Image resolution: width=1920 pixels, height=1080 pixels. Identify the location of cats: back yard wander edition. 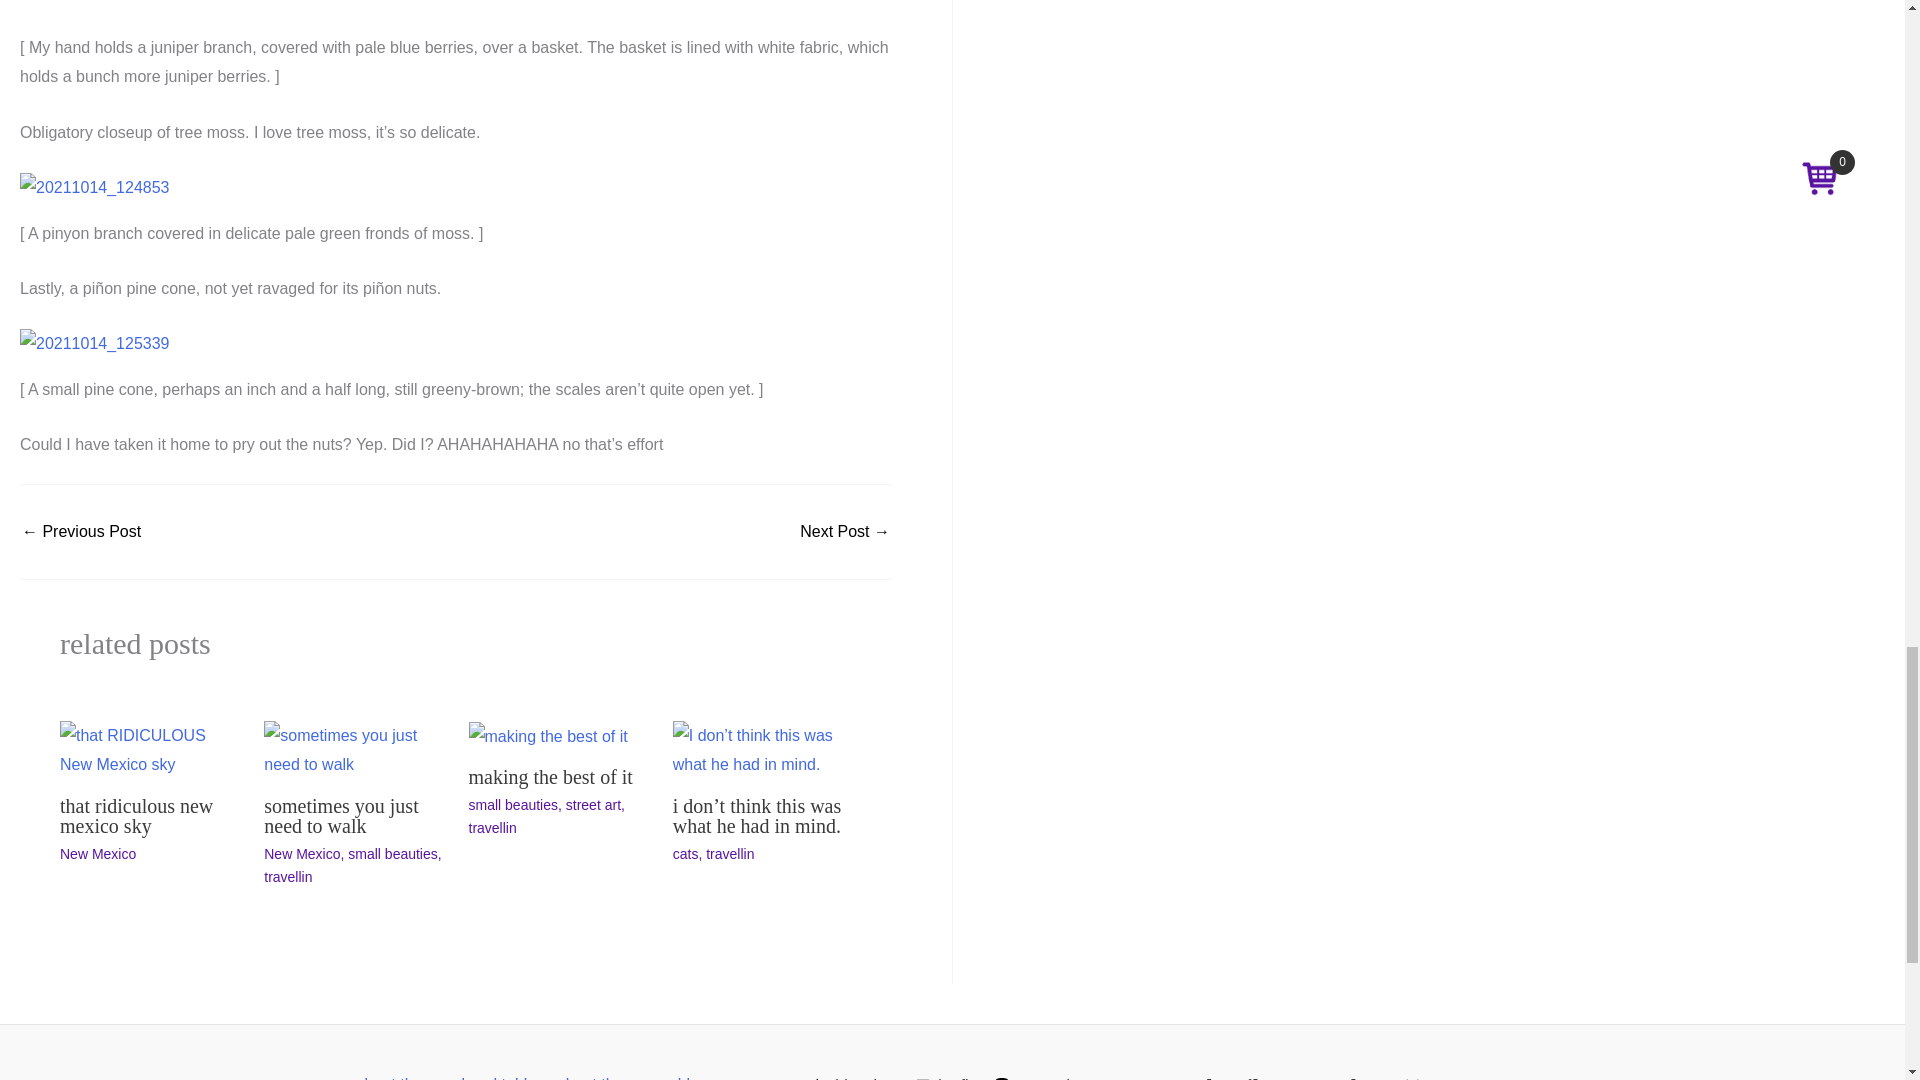
(845, 532).